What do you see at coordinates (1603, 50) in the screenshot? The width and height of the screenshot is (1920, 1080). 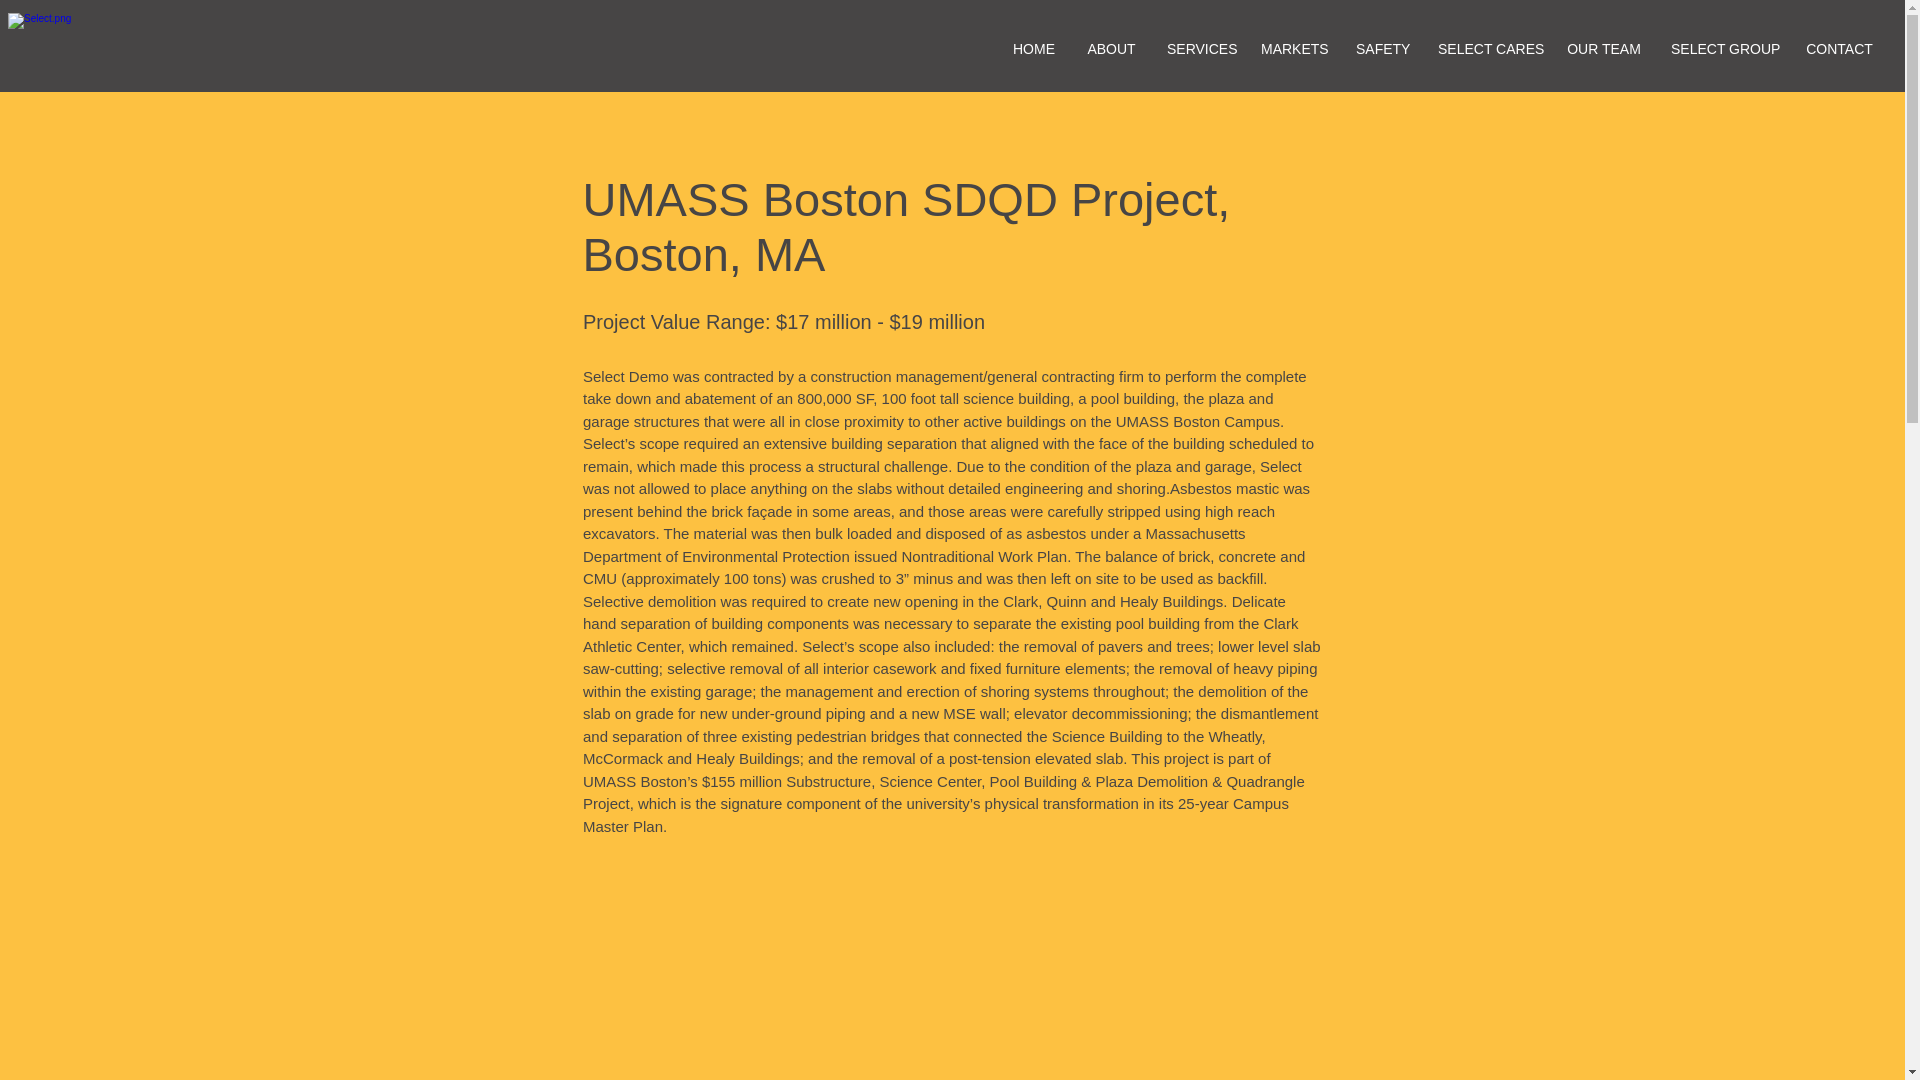 I see `OUR TEAM` at bounding box center [1603, 50].